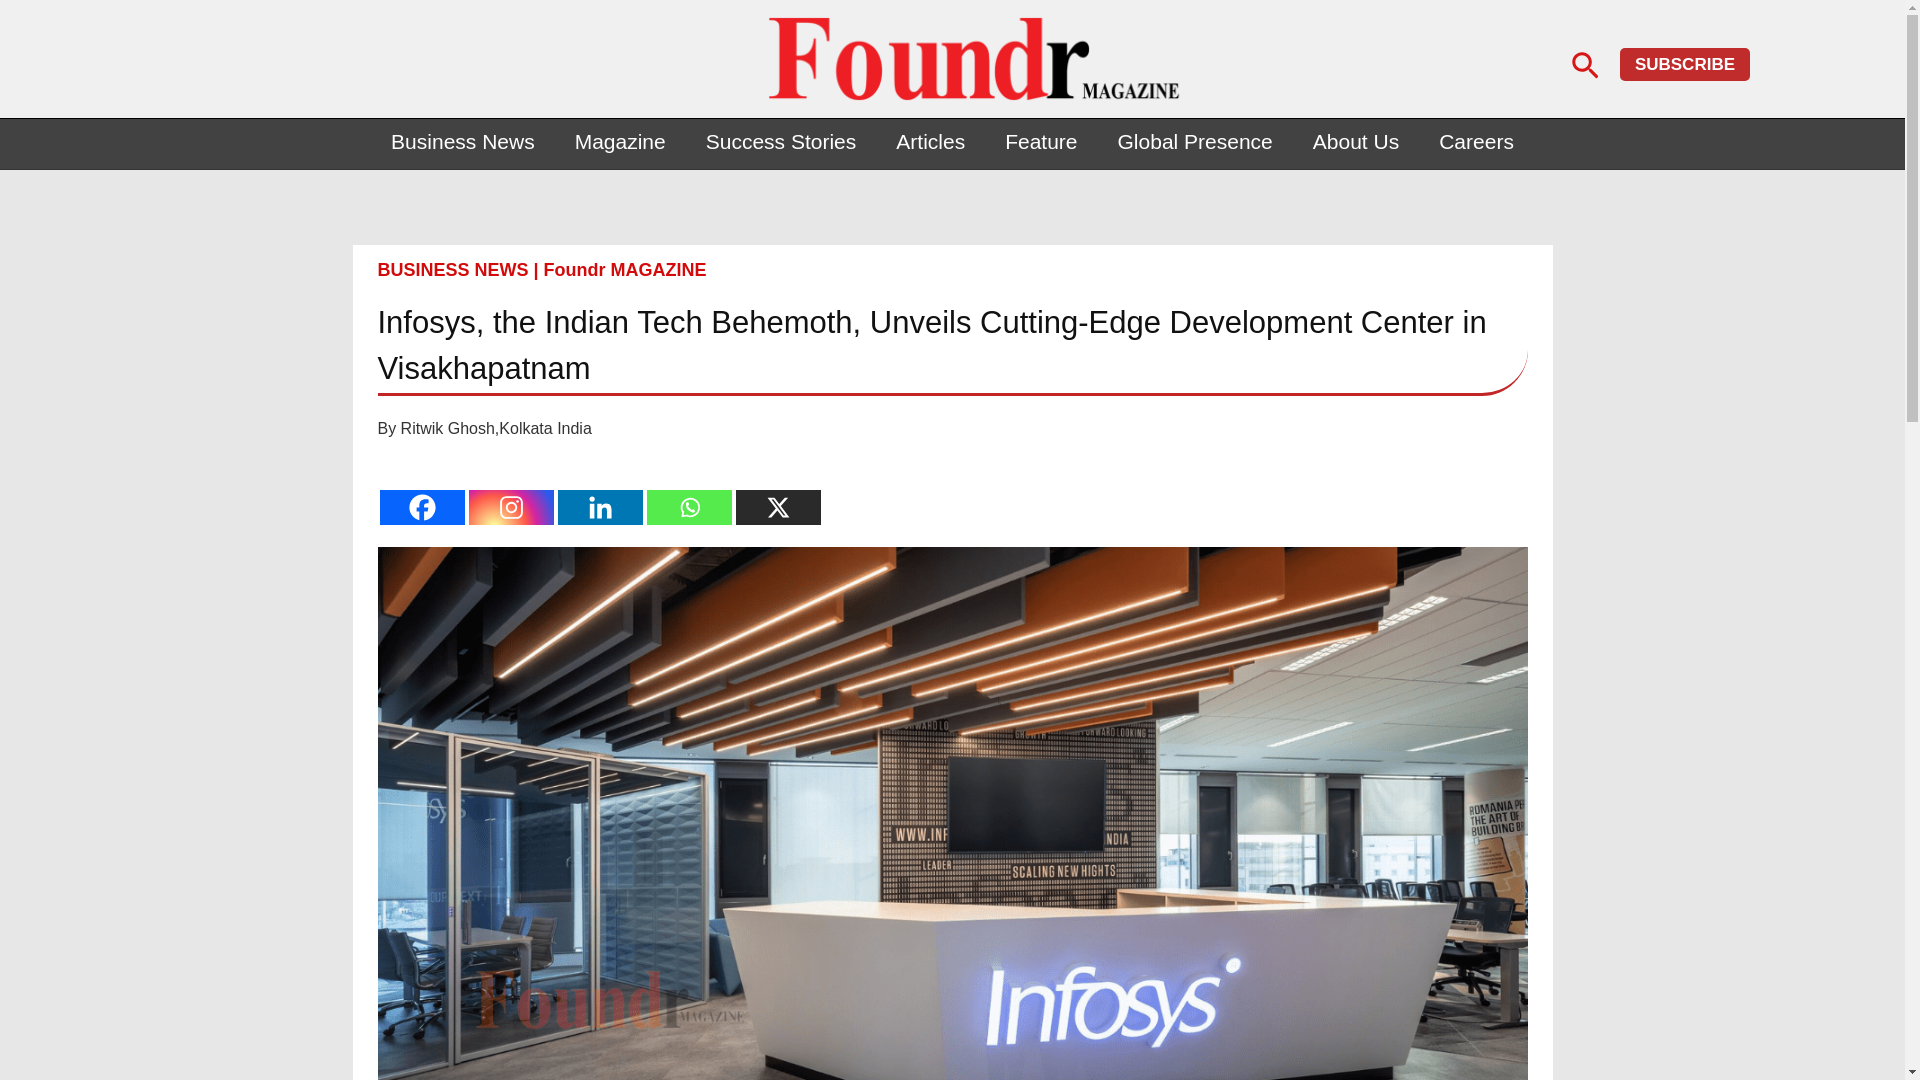 This screenshot has width=1920, height=1080. What do you see at coordinates (620, 142) in the screenshot?
I see `Magazine` at bounding box center [620, 142].